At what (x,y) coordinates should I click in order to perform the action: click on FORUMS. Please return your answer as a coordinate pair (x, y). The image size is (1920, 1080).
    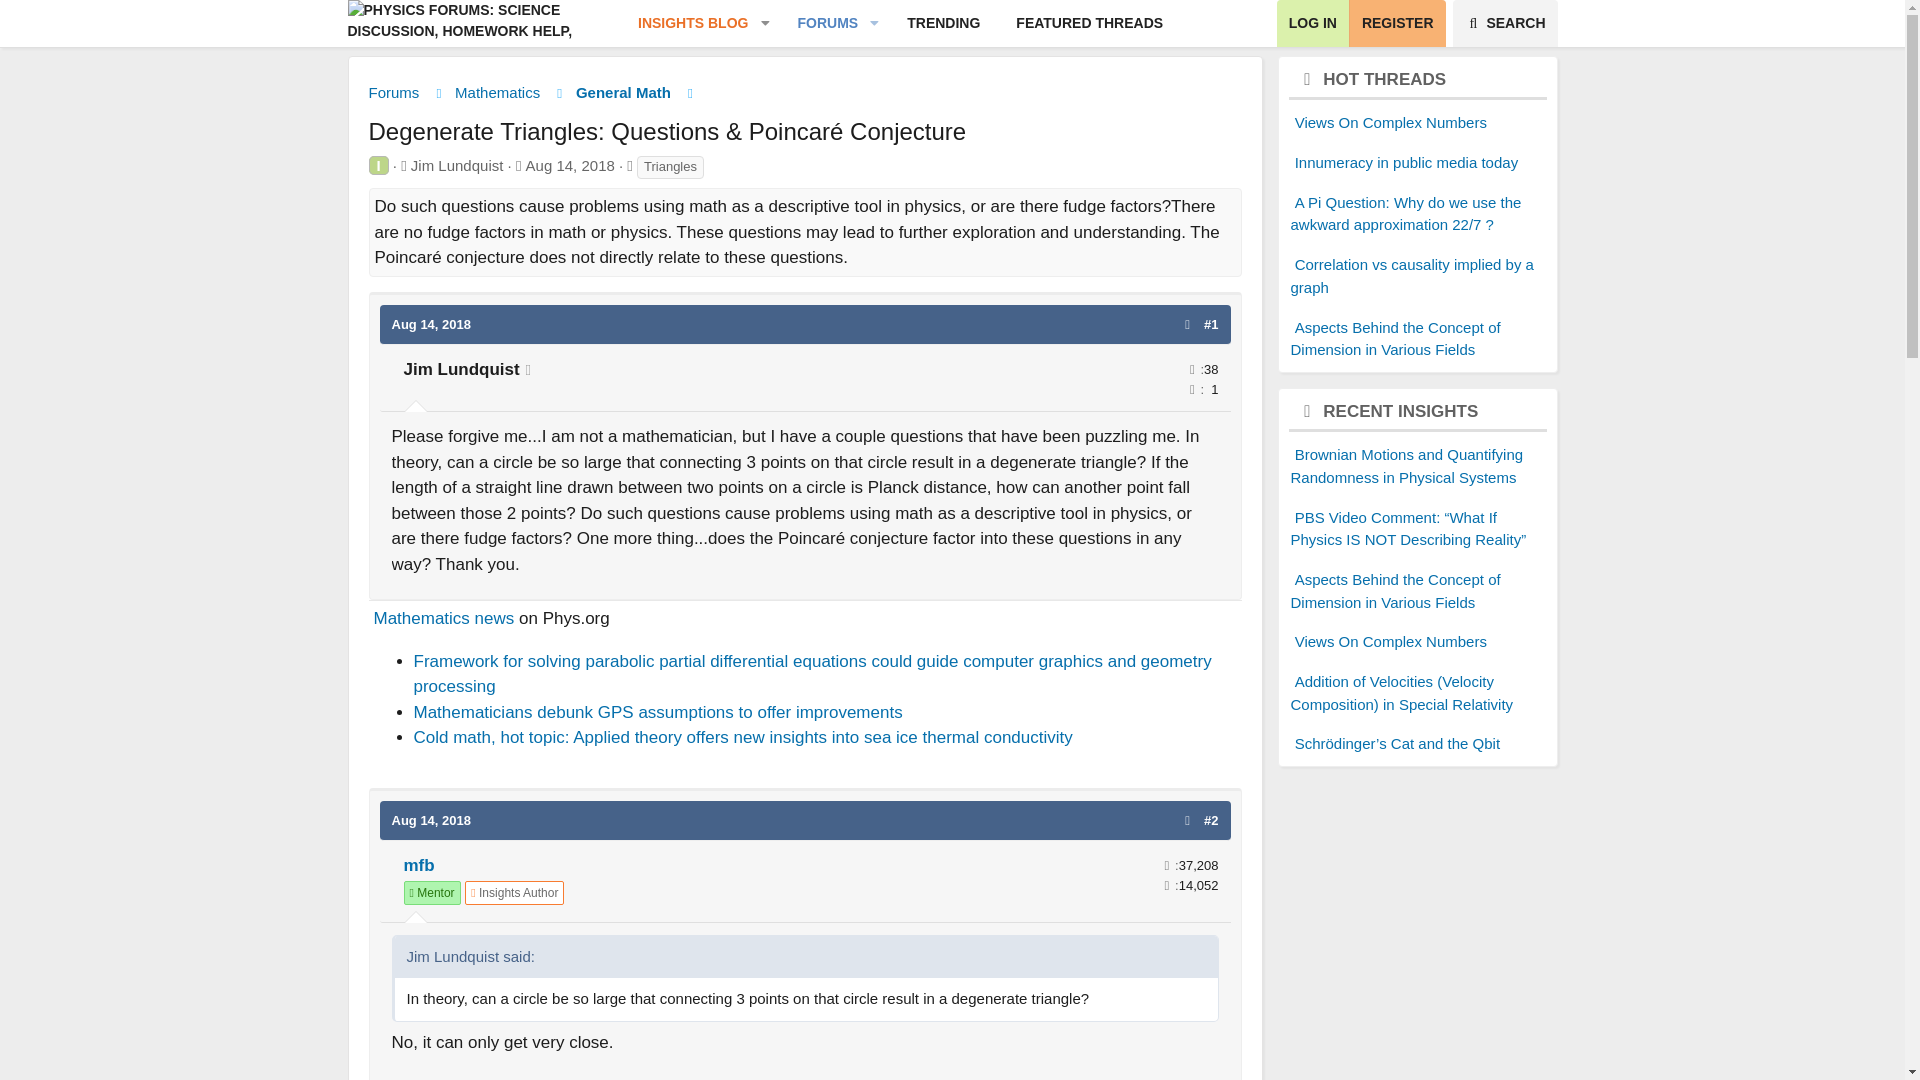
    Looking at the image, I should click on (820, 24).